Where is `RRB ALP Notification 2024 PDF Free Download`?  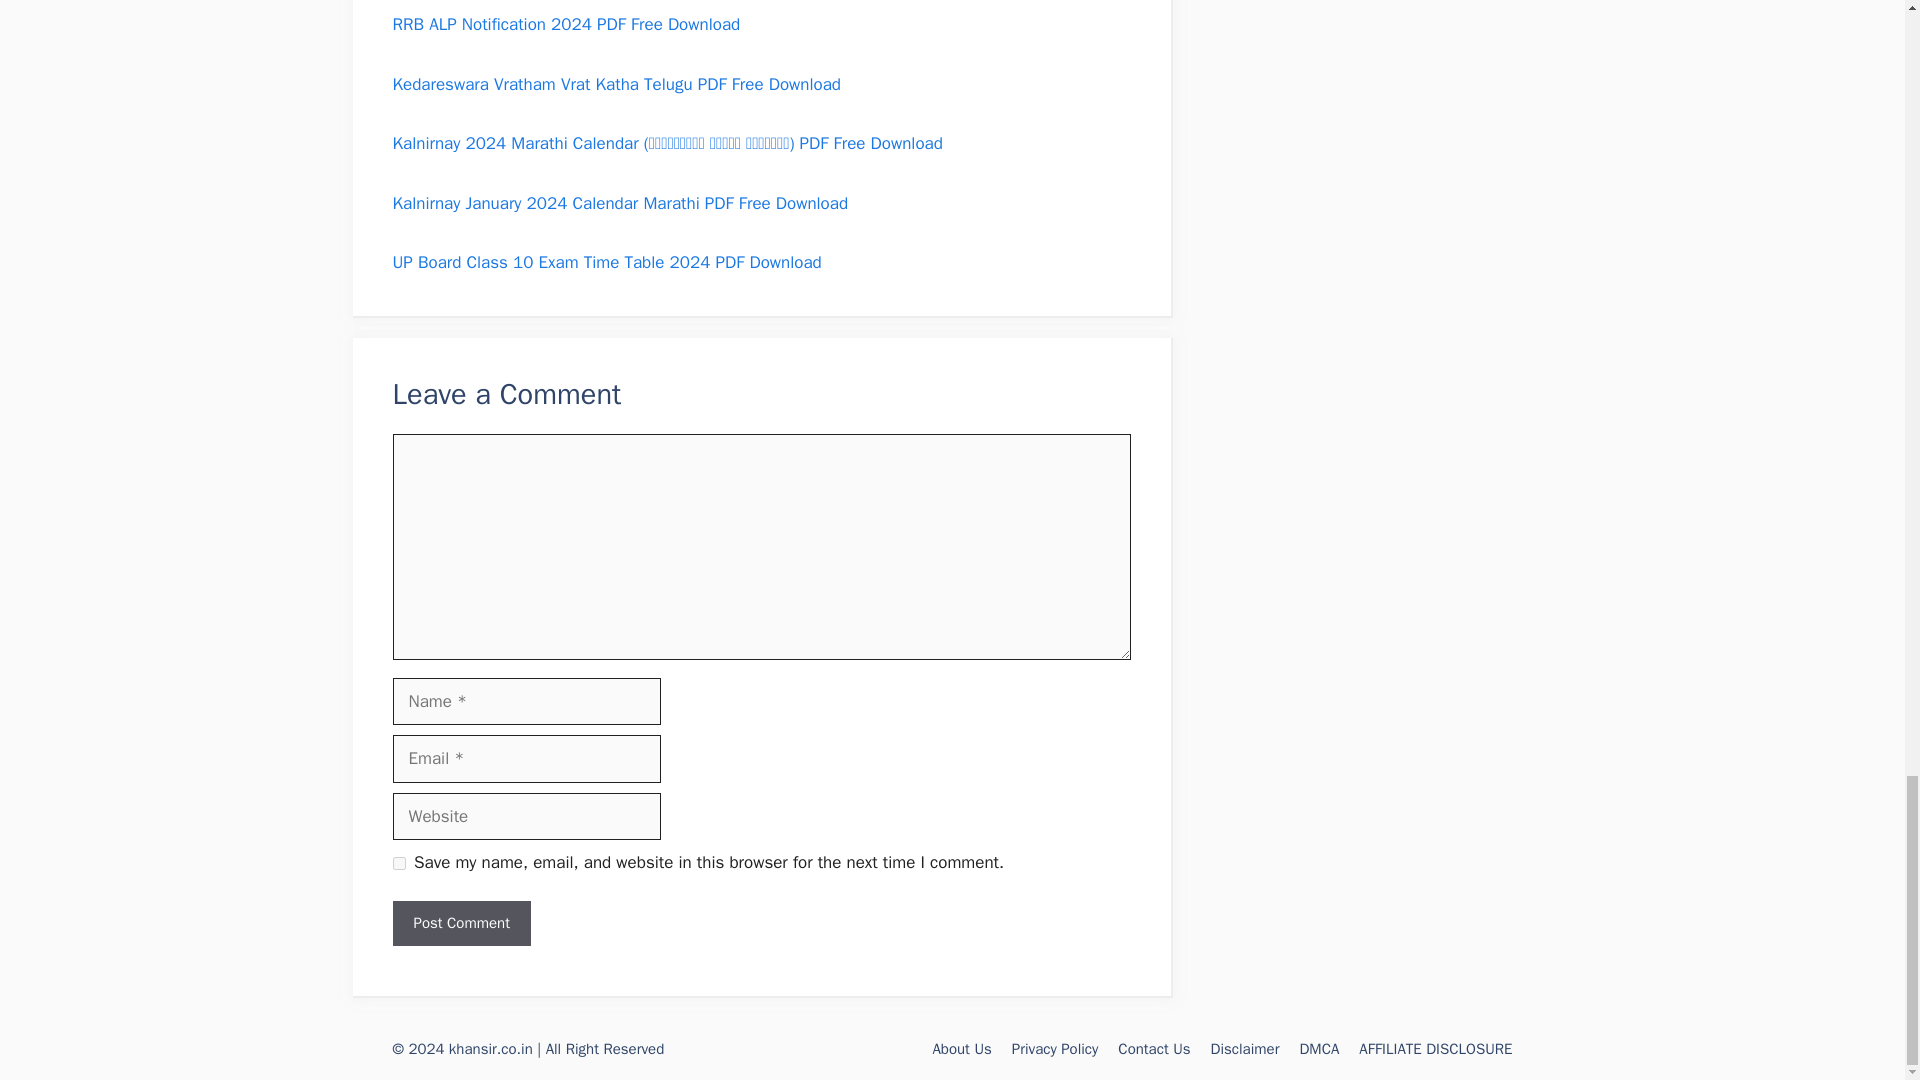
RRB ALP Notification 2024 PDF Free Download is located at coordinates (565, 24).